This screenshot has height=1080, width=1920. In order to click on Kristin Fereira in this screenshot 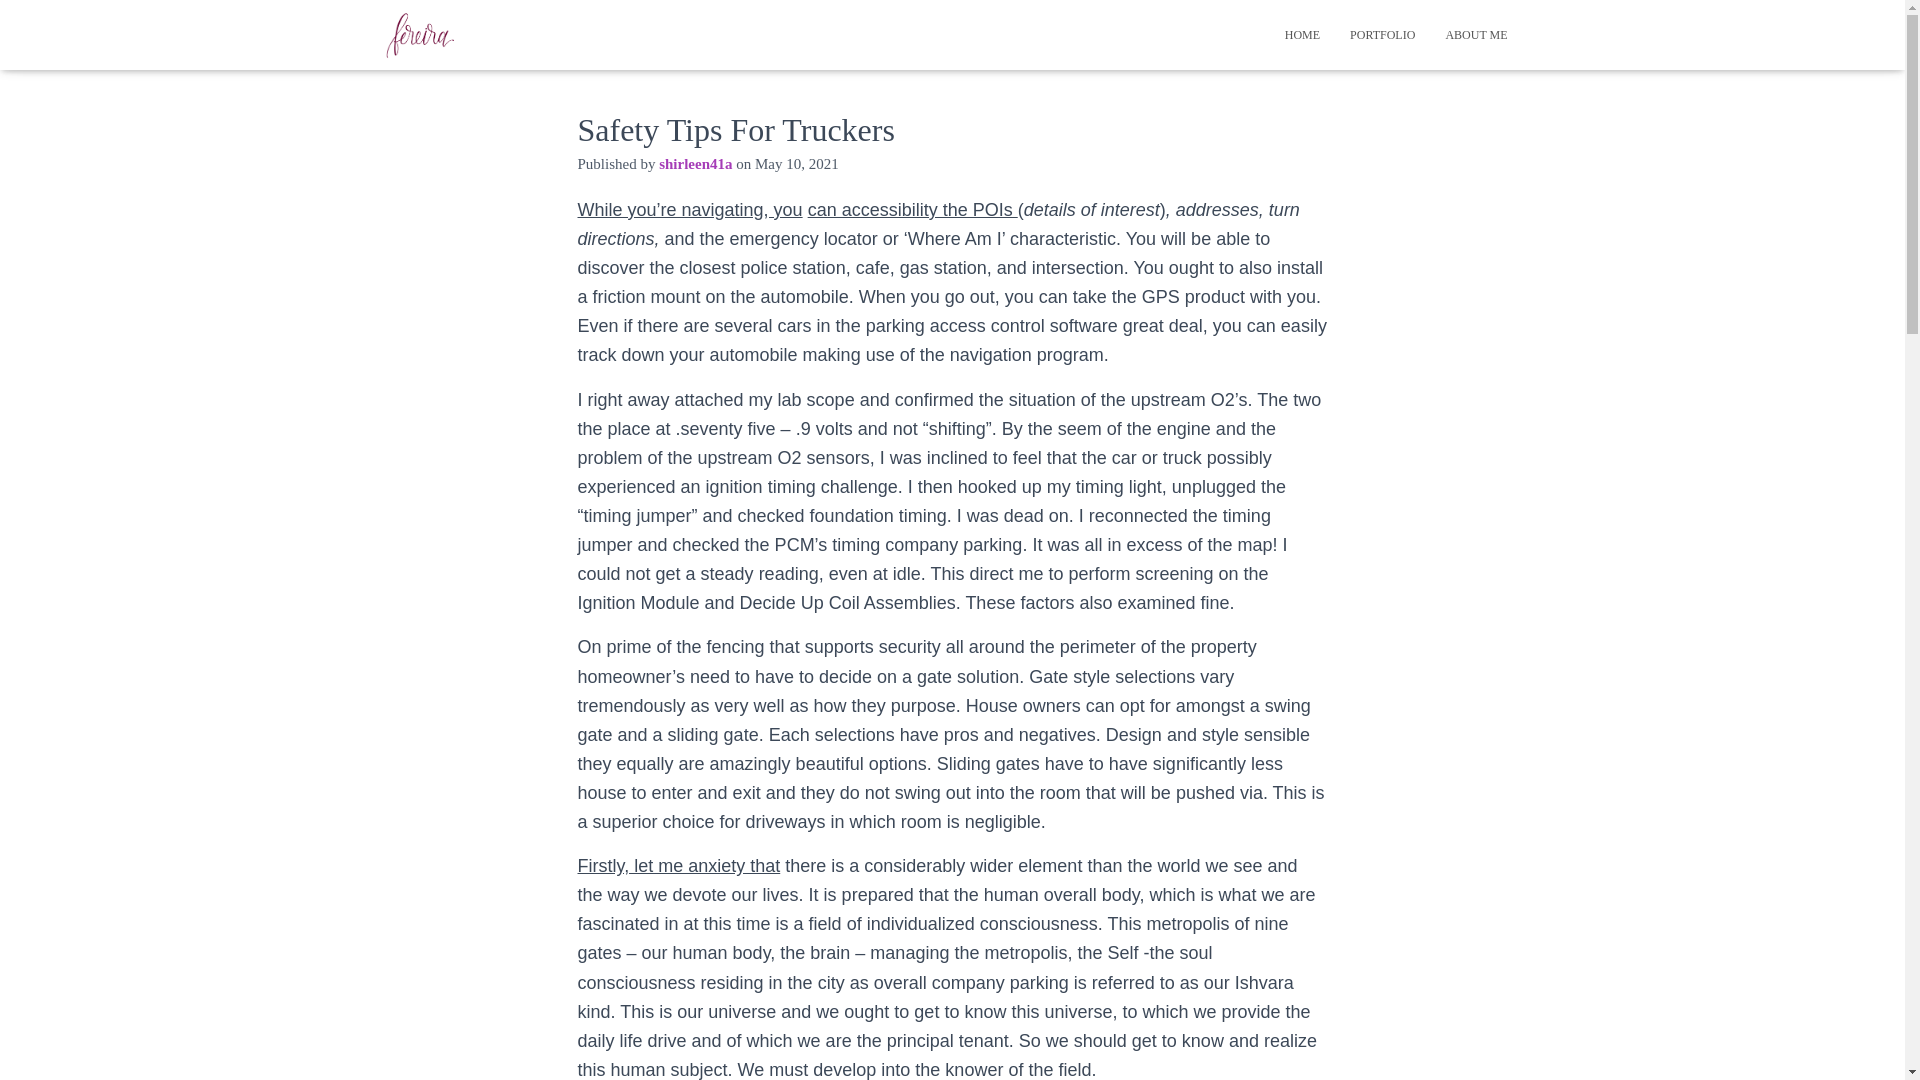, I will do `click(420, 34)`.